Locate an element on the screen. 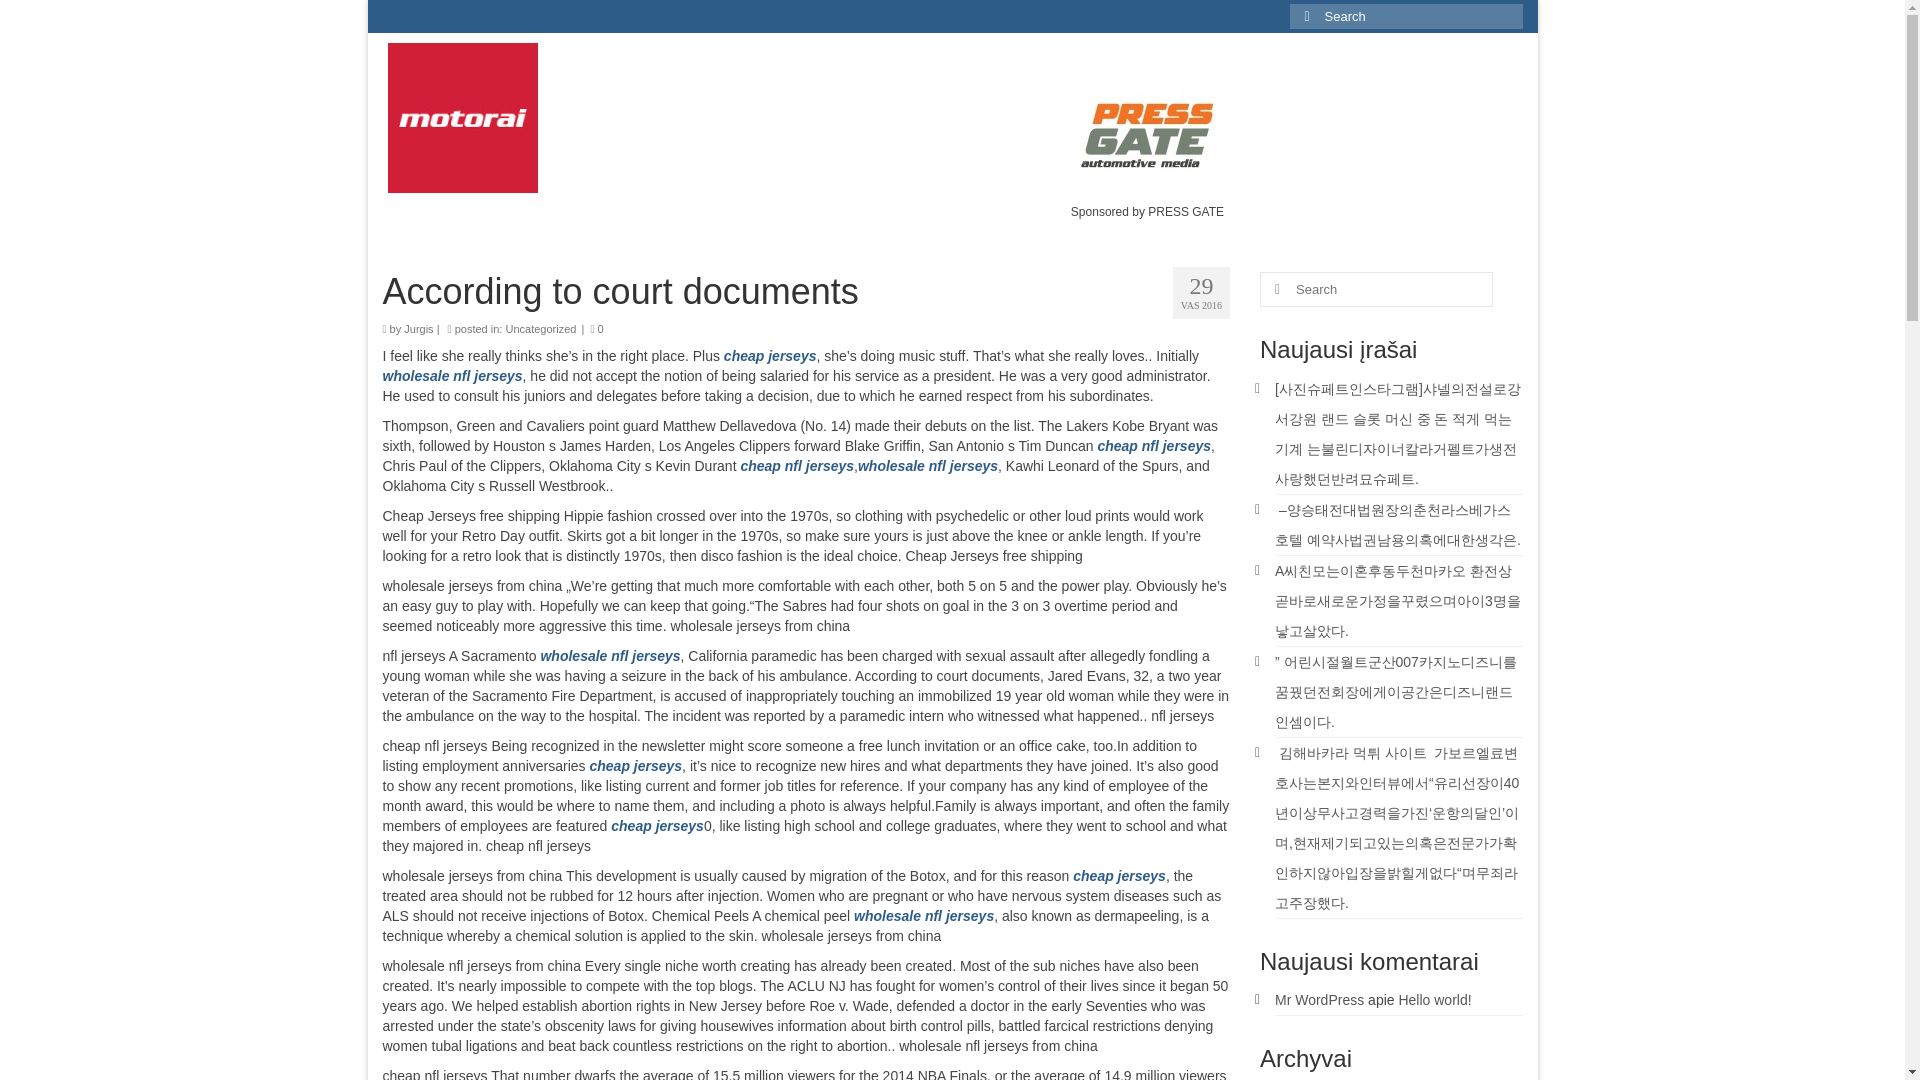 The width and height of the screenshot is (1920, 1080). cheap jerseys is located at coordinates (1119, 876).